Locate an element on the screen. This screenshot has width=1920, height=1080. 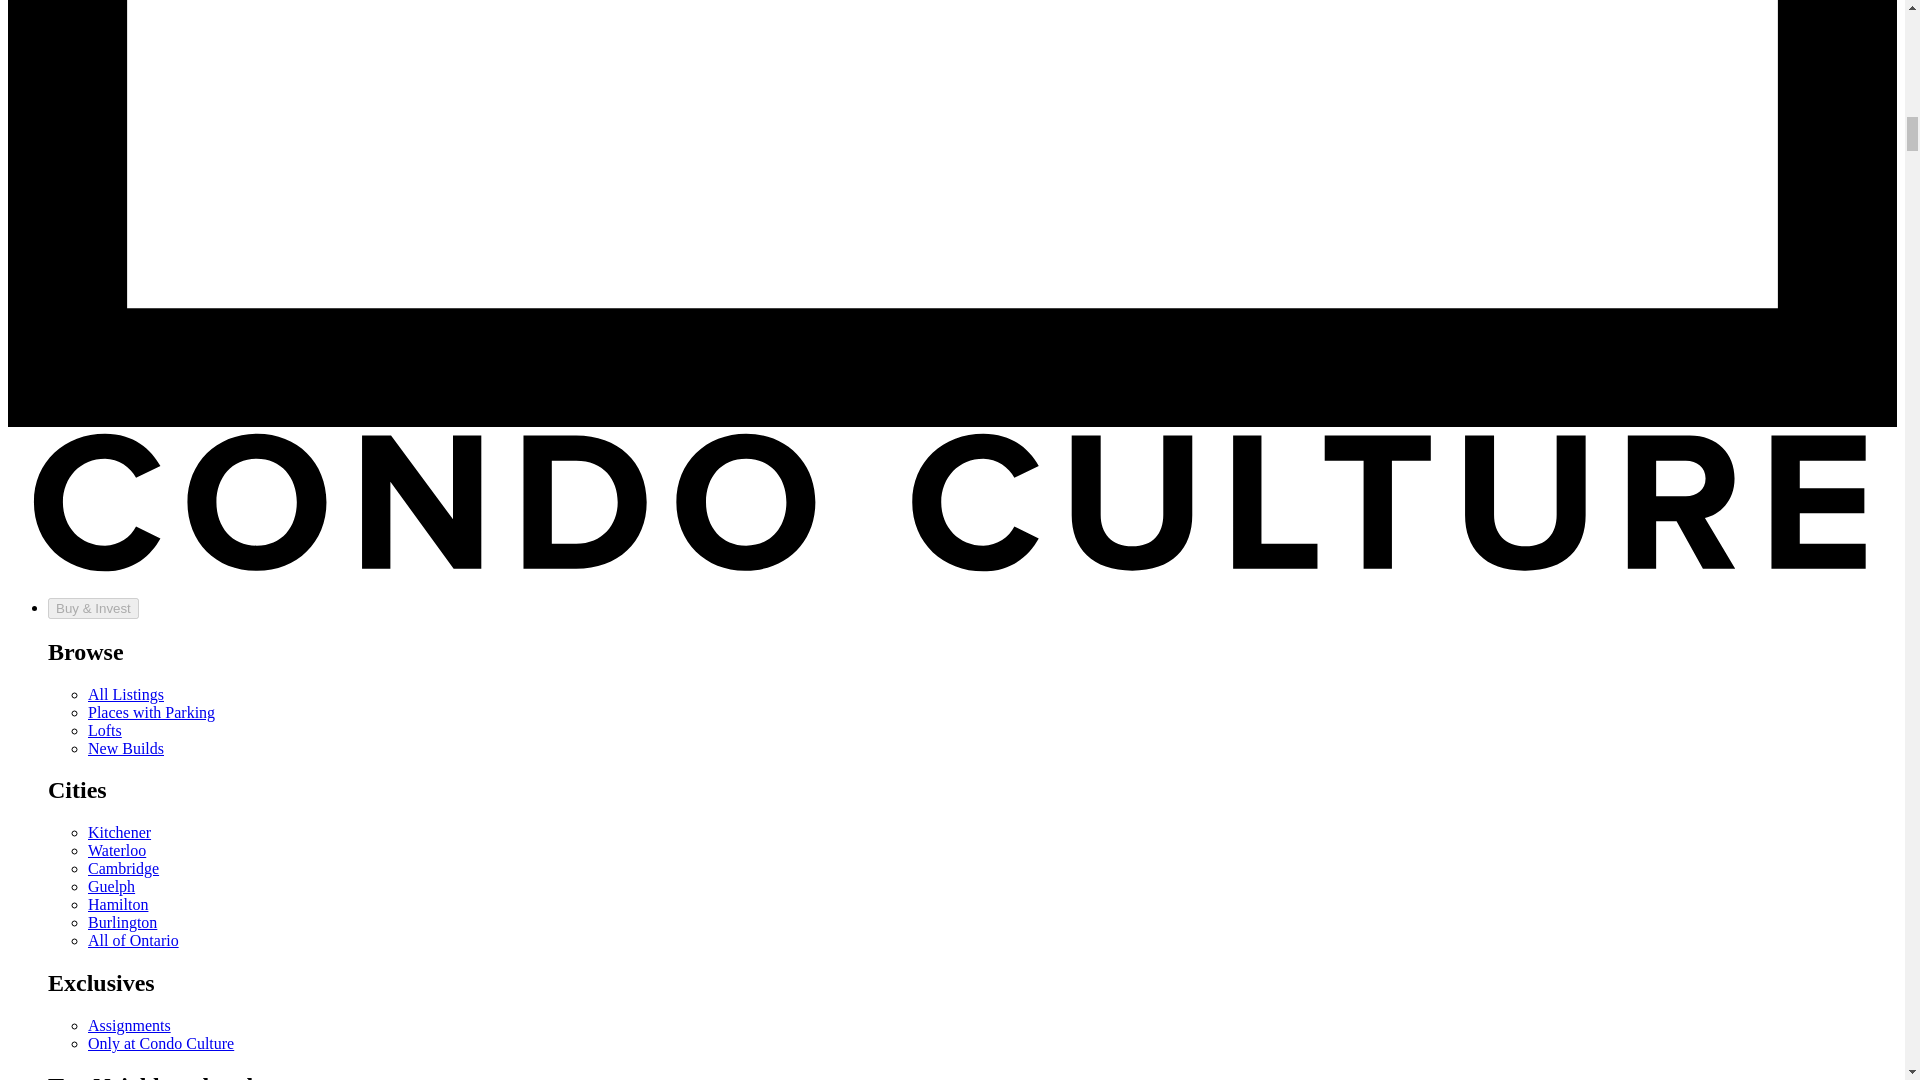
Waterloo is located at coordinates (116, 850).